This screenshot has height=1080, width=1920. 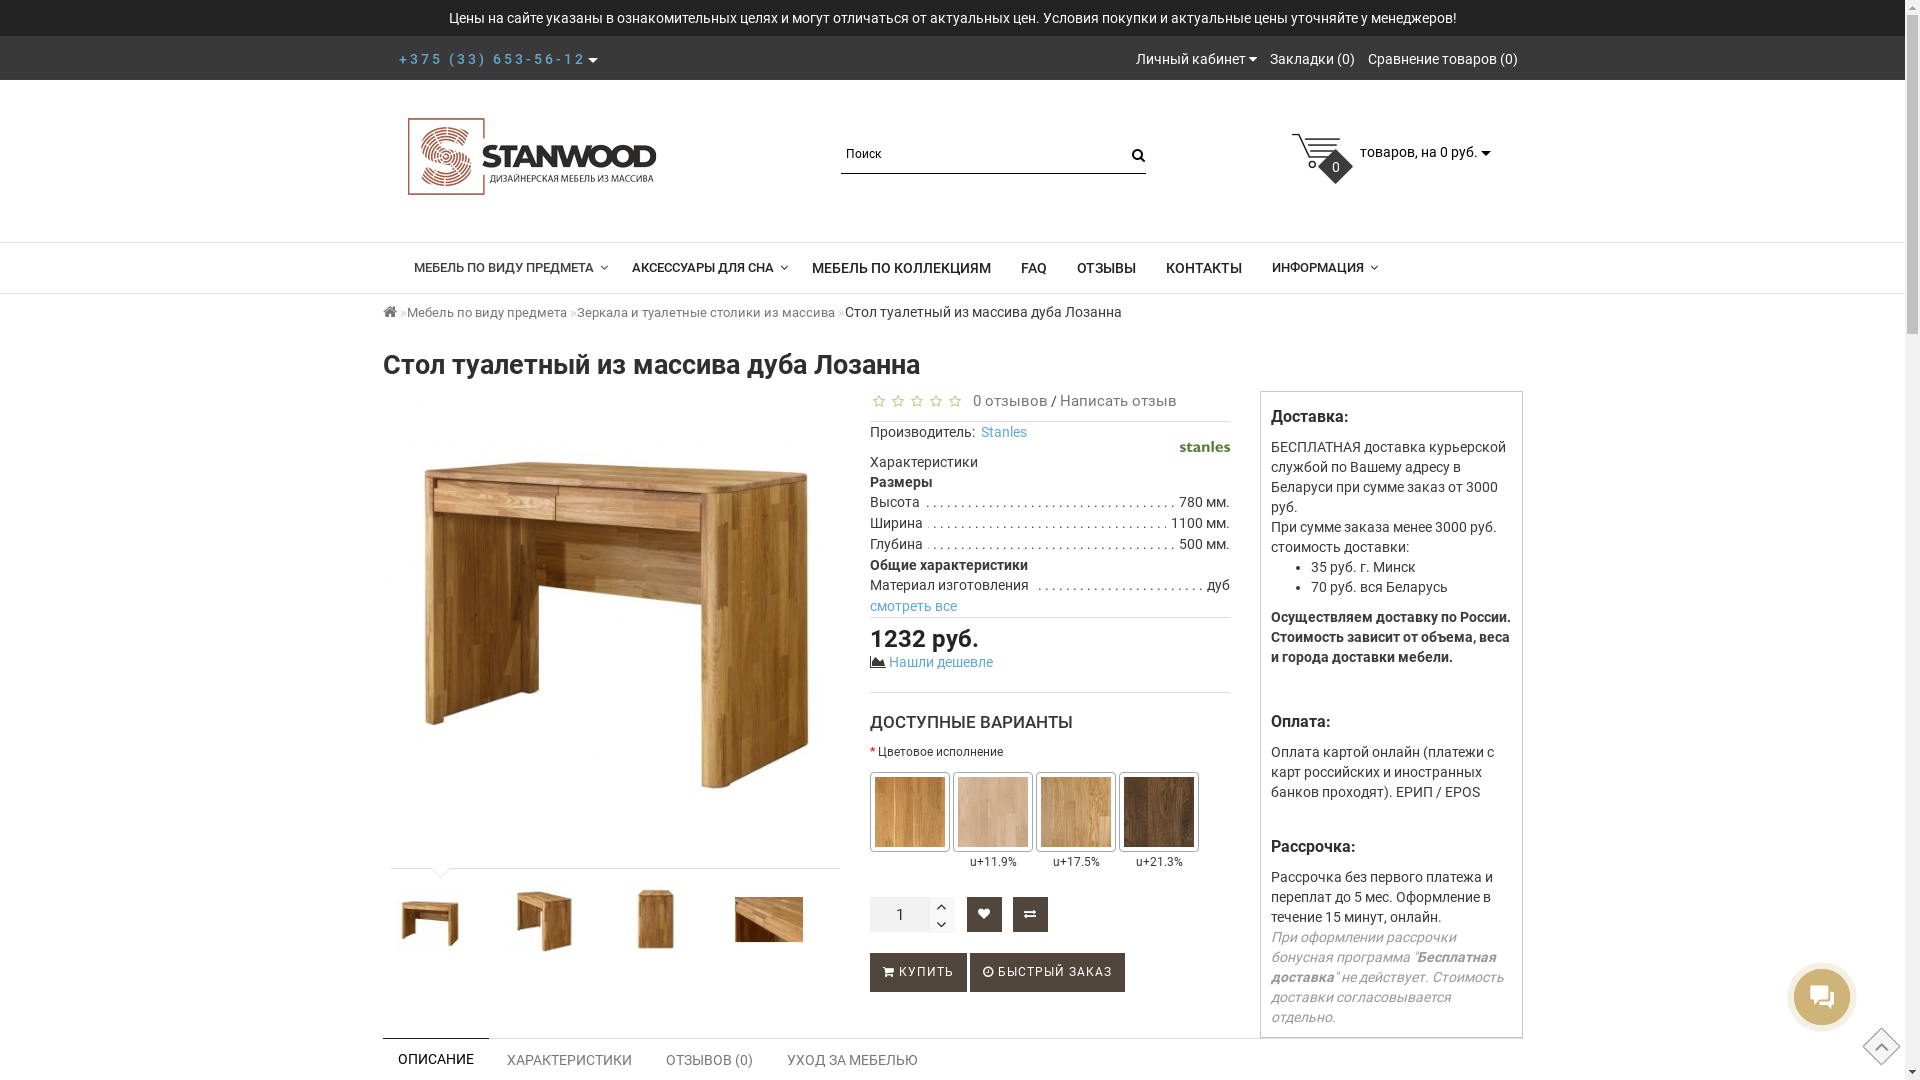 What do you see at coordinates (532, 156) in the screenshot?
I see `Stanwood.by` at bounding box center [532, 156].